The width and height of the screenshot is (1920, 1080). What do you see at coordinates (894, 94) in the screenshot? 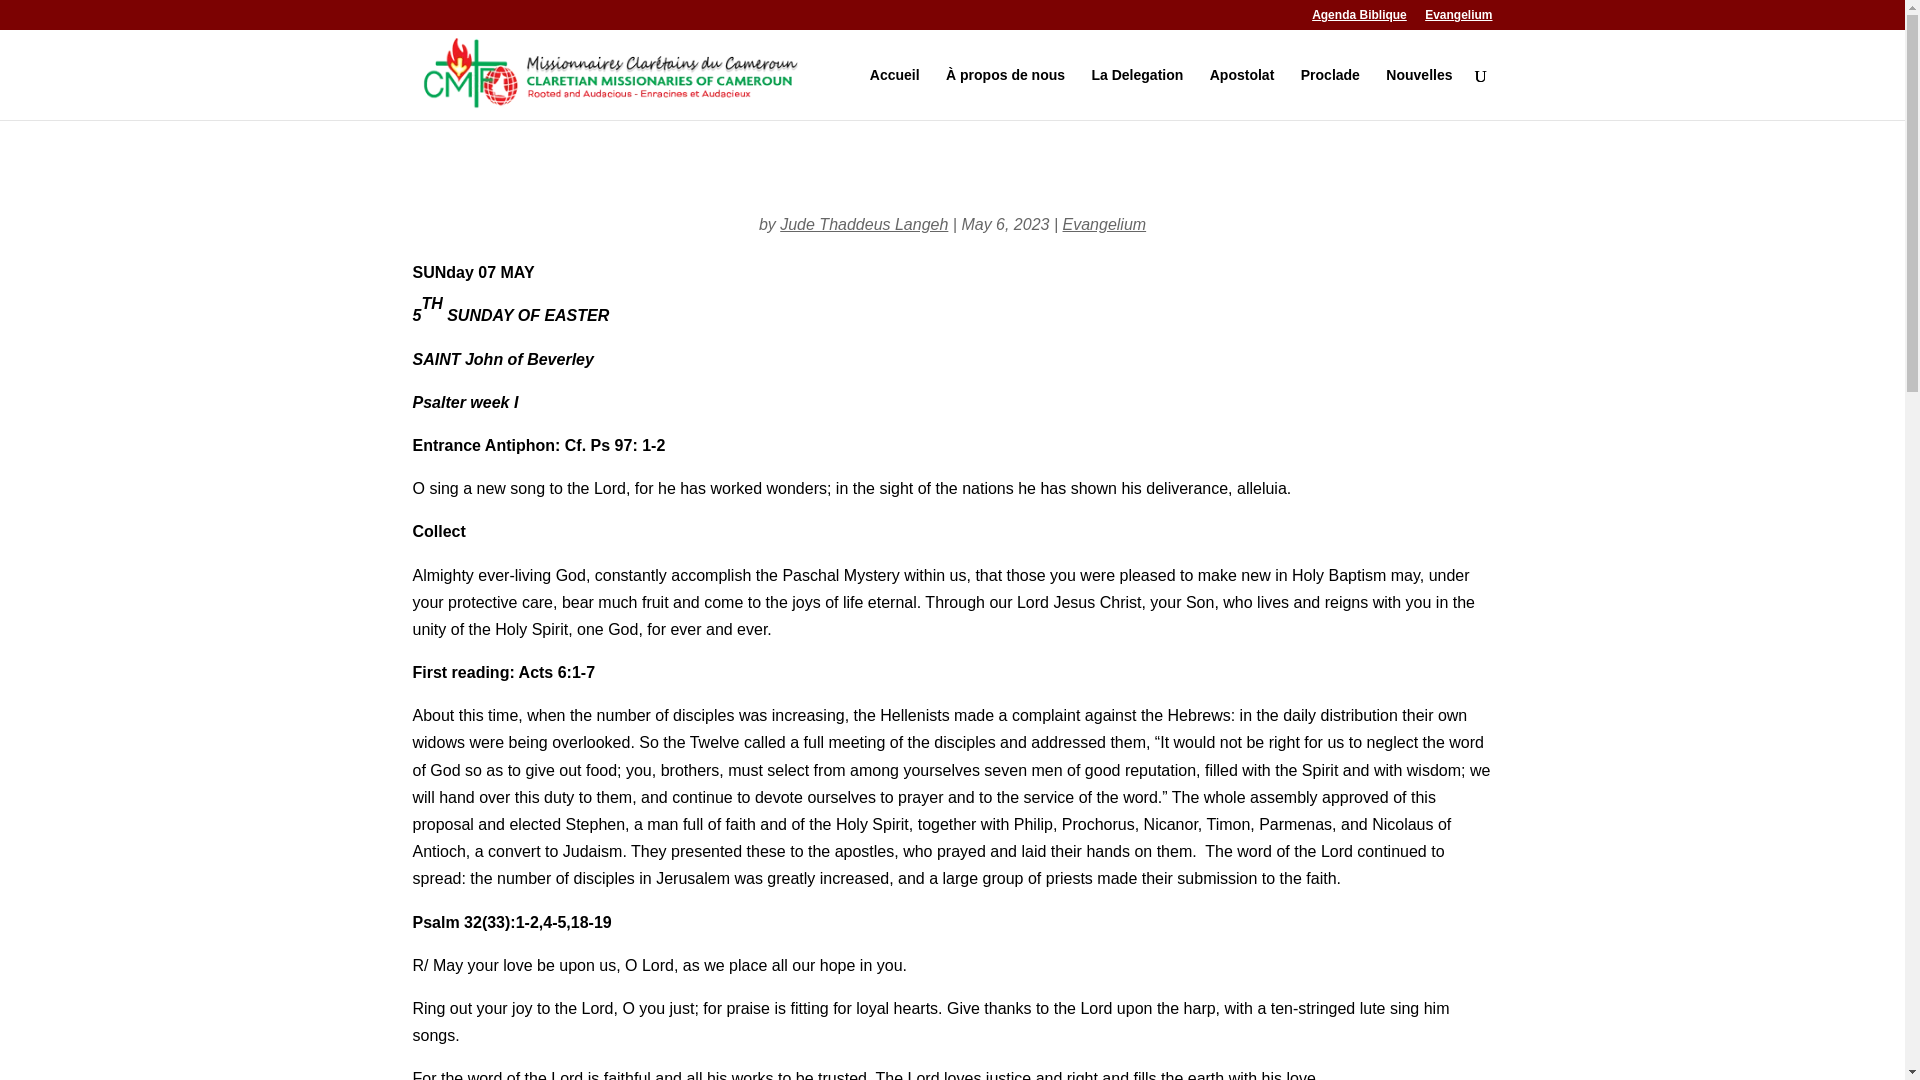
I see `Accueil` at bounding box center [894, 94].